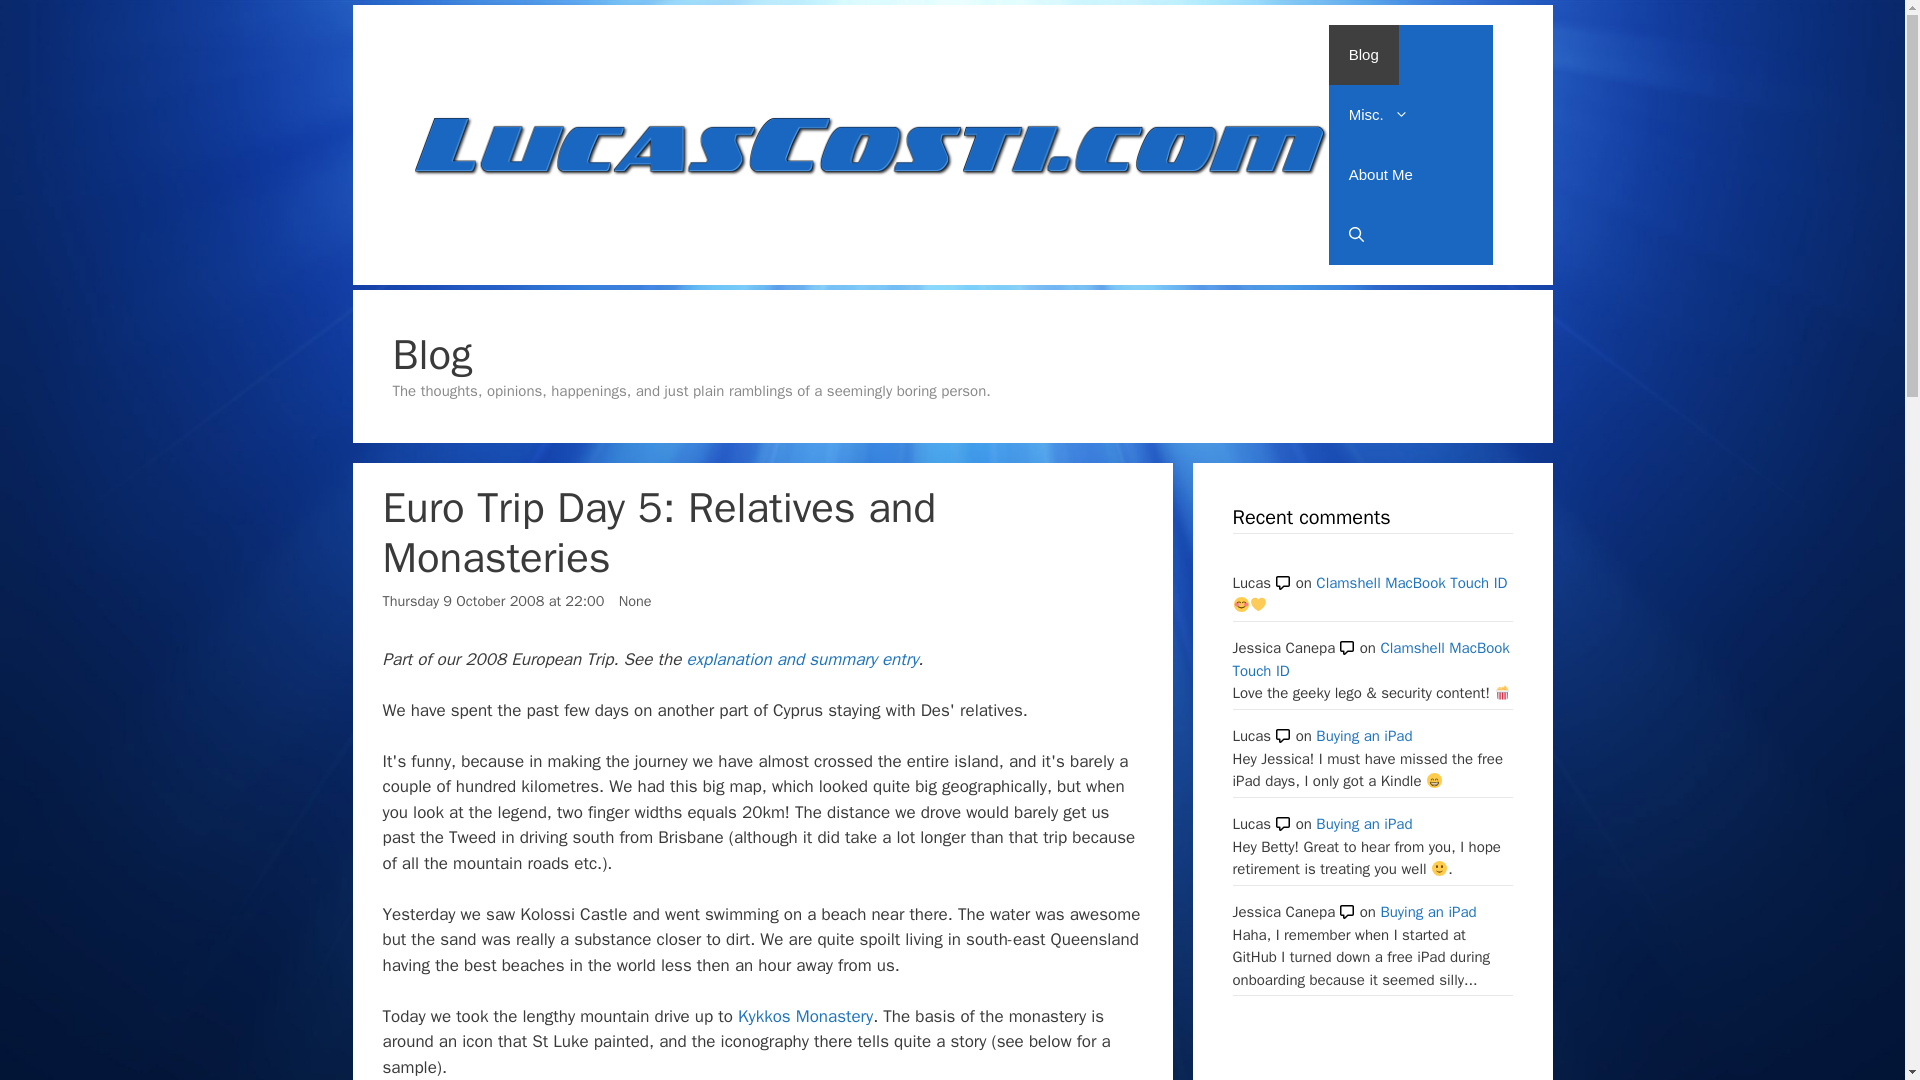 The height and width of the screenshot is (1080, 1920). Describe the element at coordinates (1364, 54) in the screenshot. I see `Blog` at that location.